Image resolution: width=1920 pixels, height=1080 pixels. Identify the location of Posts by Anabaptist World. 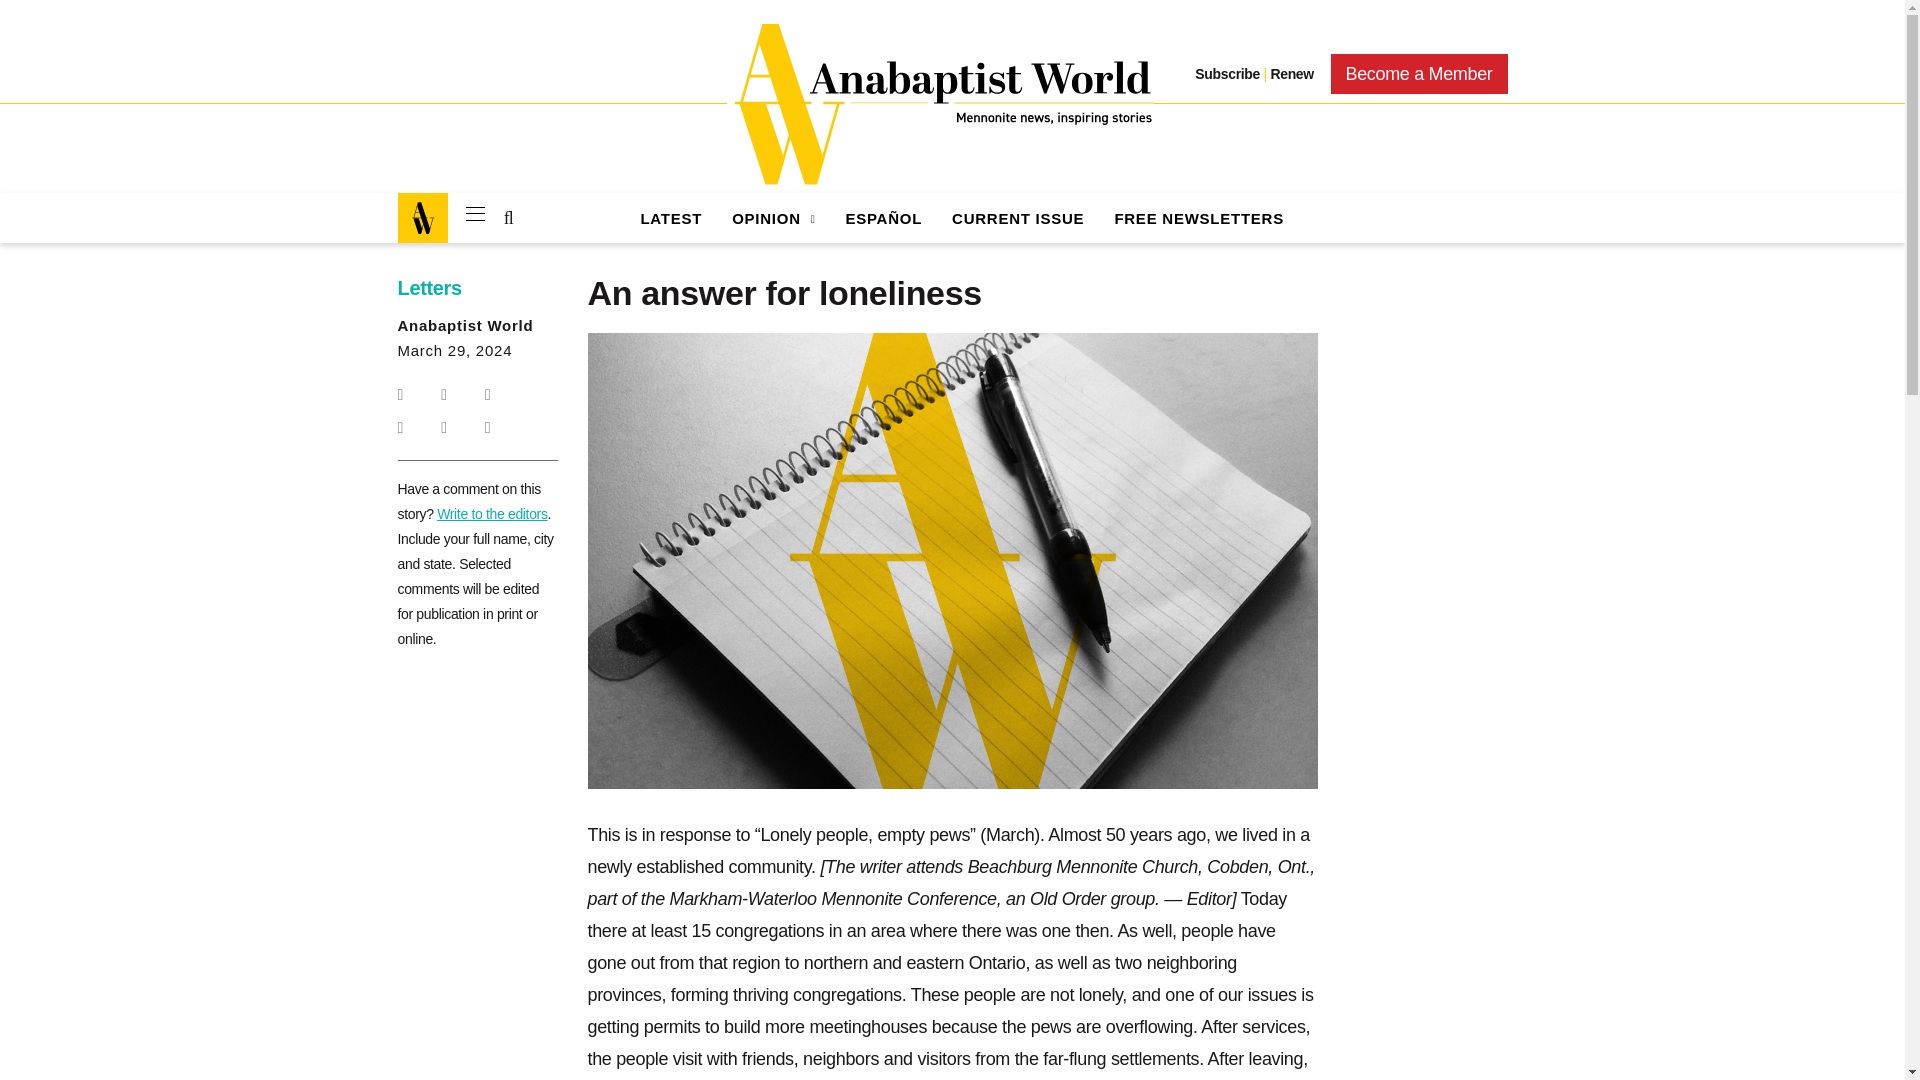
(465, 325).